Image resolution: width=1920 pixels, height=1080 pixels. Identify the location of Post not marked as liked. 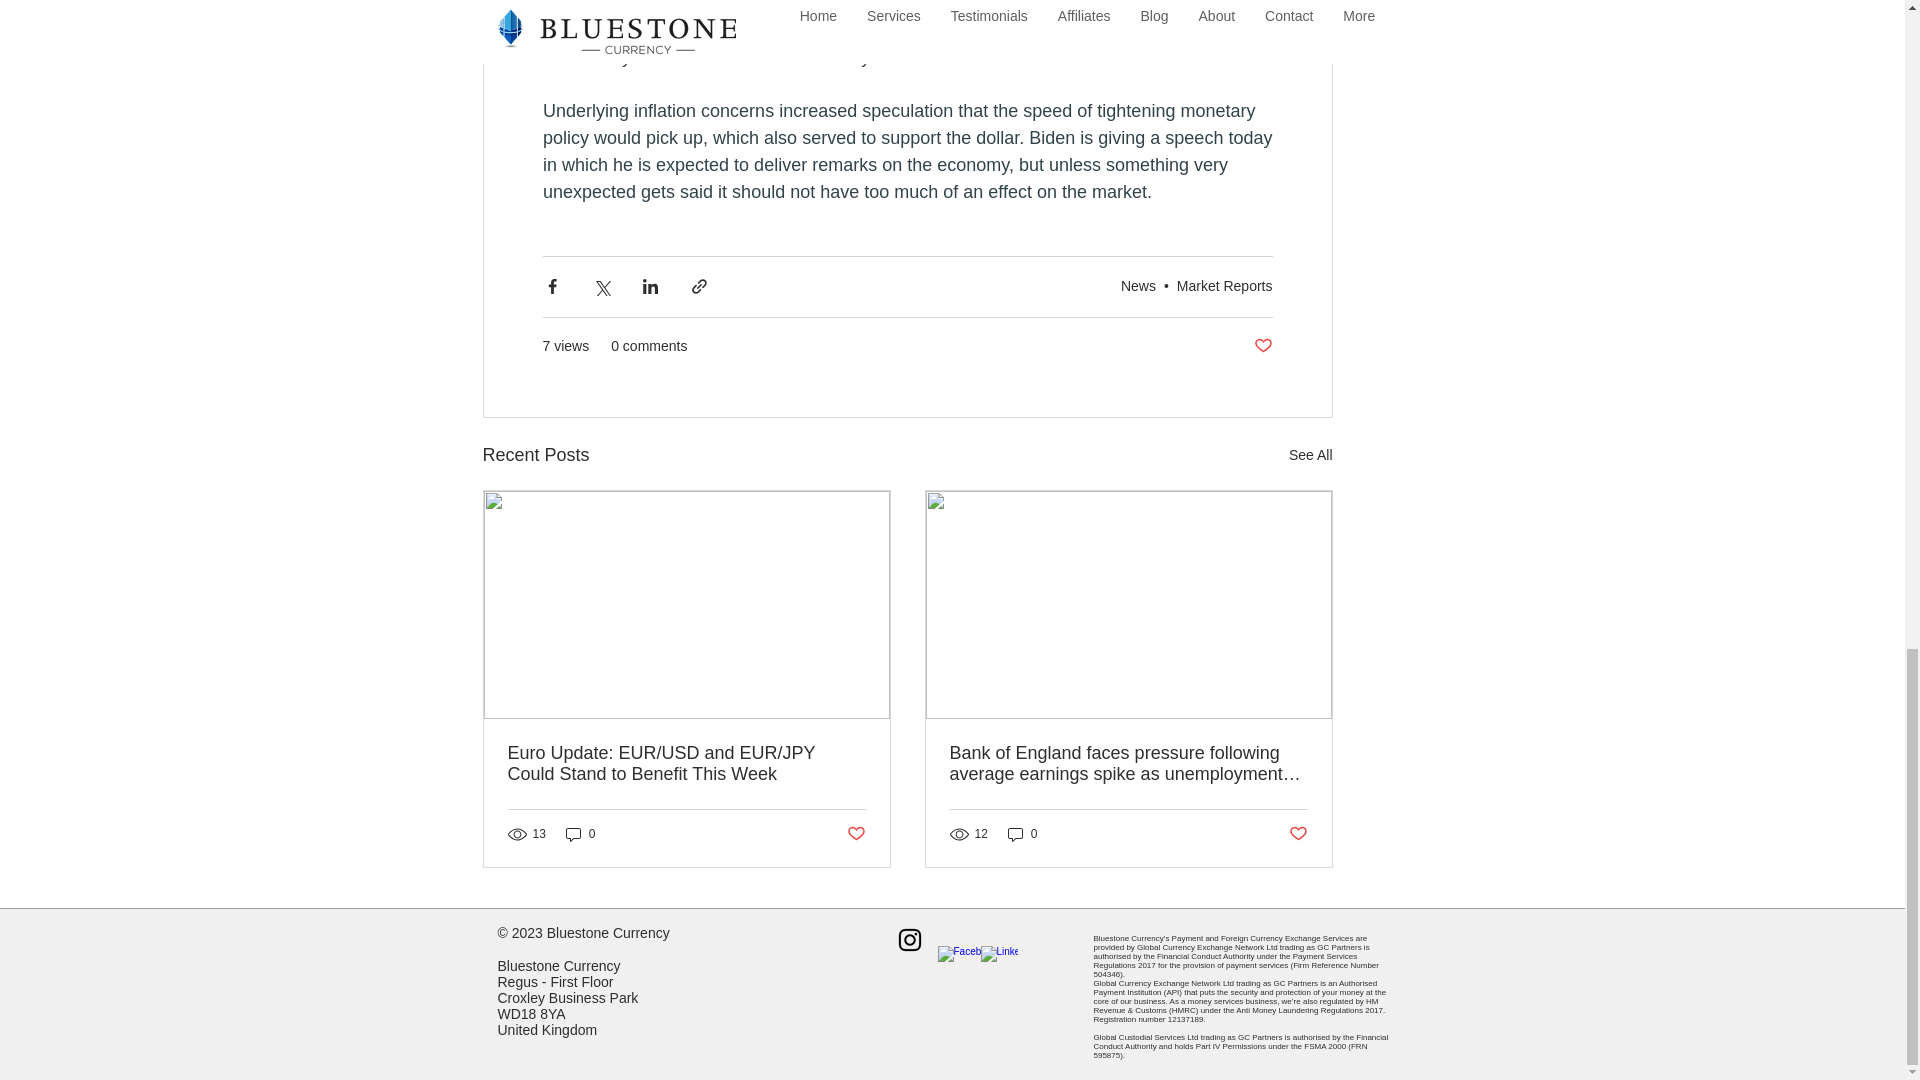
(1262, 346).